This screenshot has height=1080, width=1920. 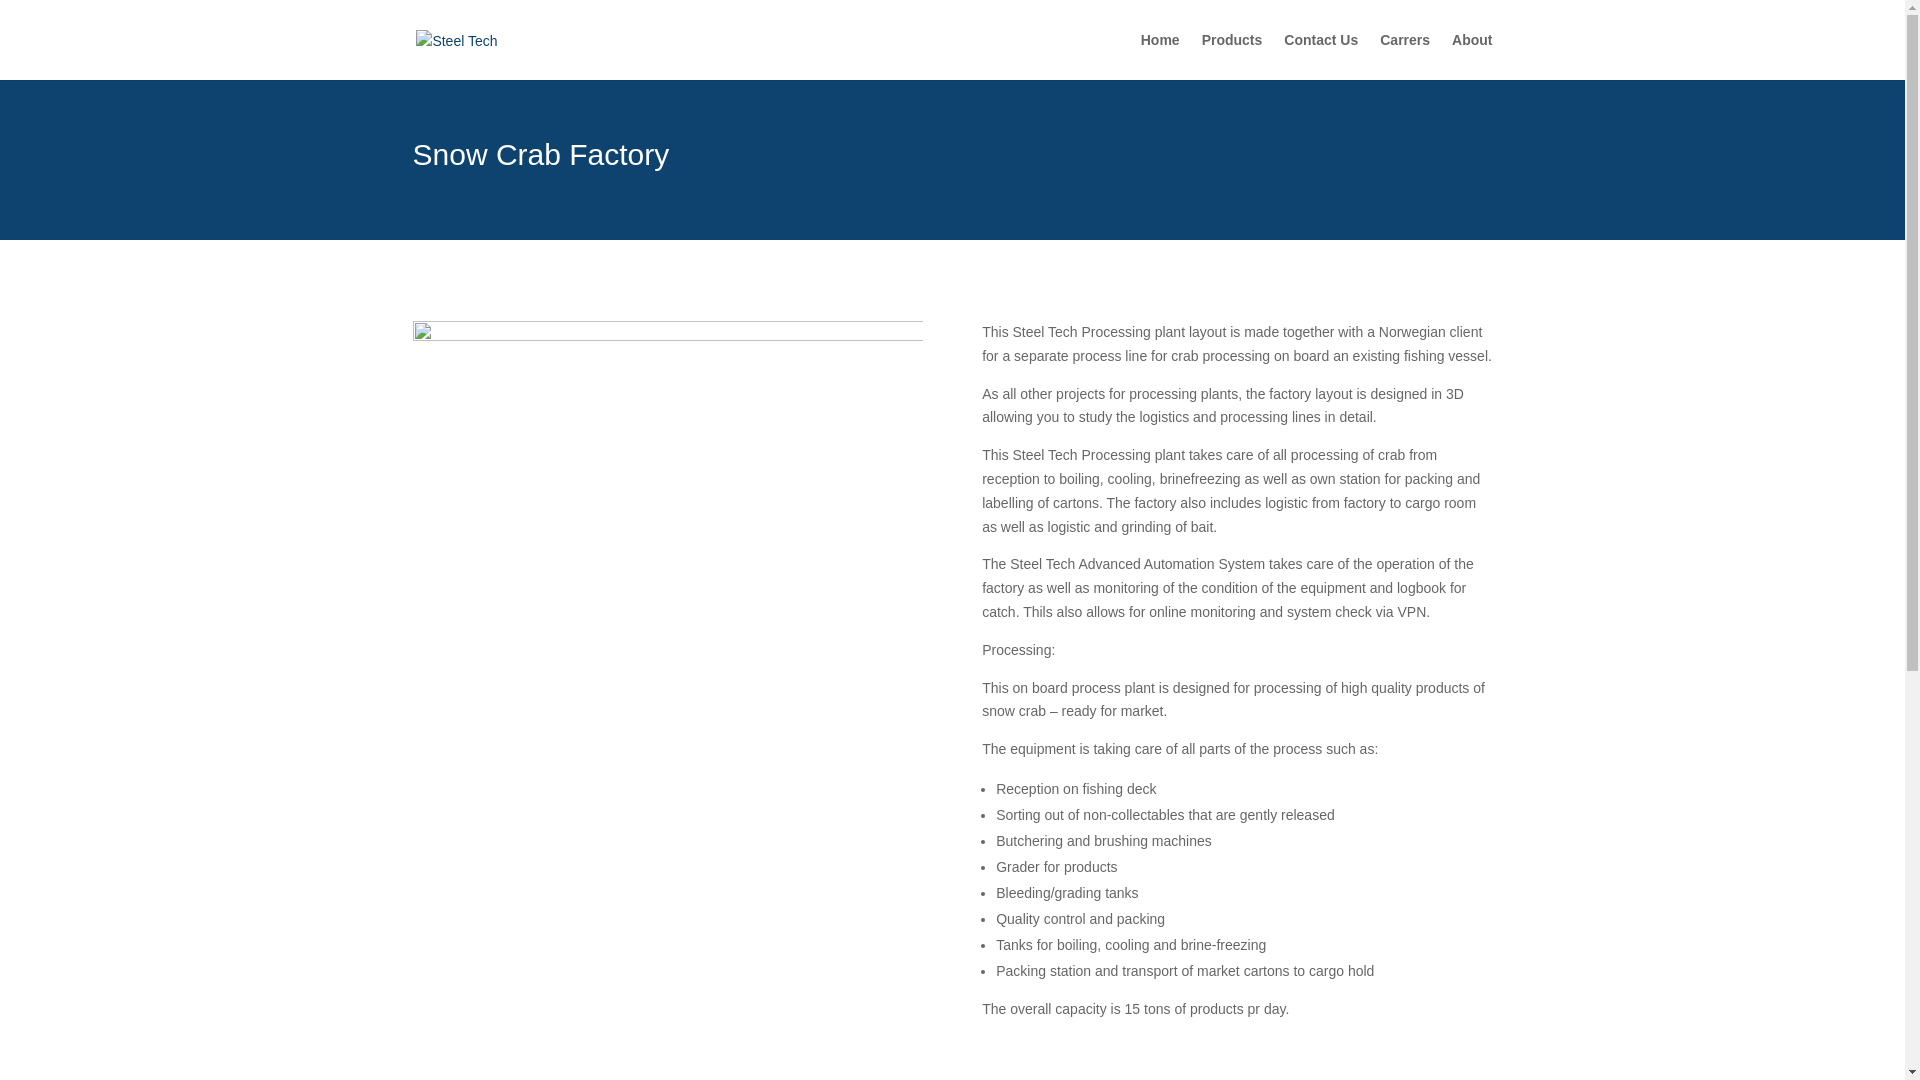 I want to click on Products, so click(x=1232, y=56).